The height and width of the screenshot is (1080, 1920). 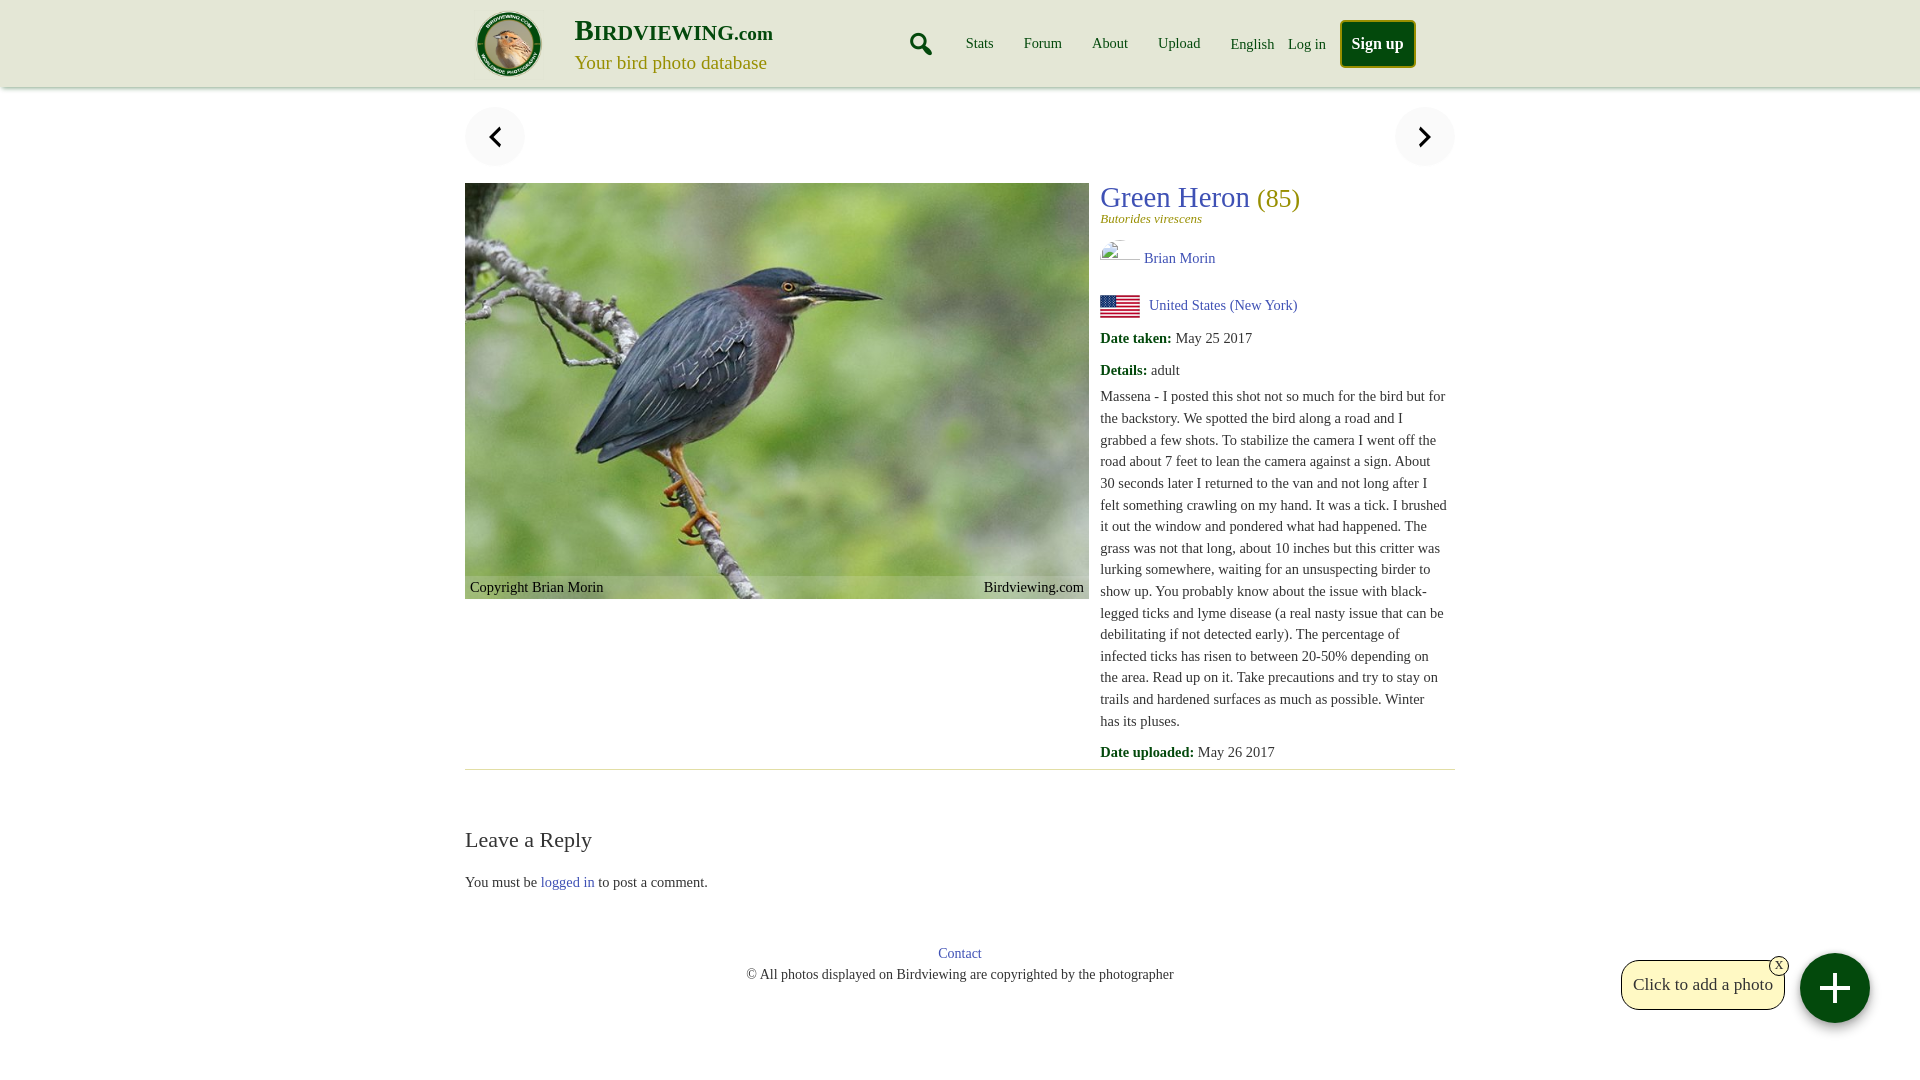 What do you see at coordinates (1180, 257) in the screenshot?
I see `Brian Morin` at bounding box center [1180, 257].